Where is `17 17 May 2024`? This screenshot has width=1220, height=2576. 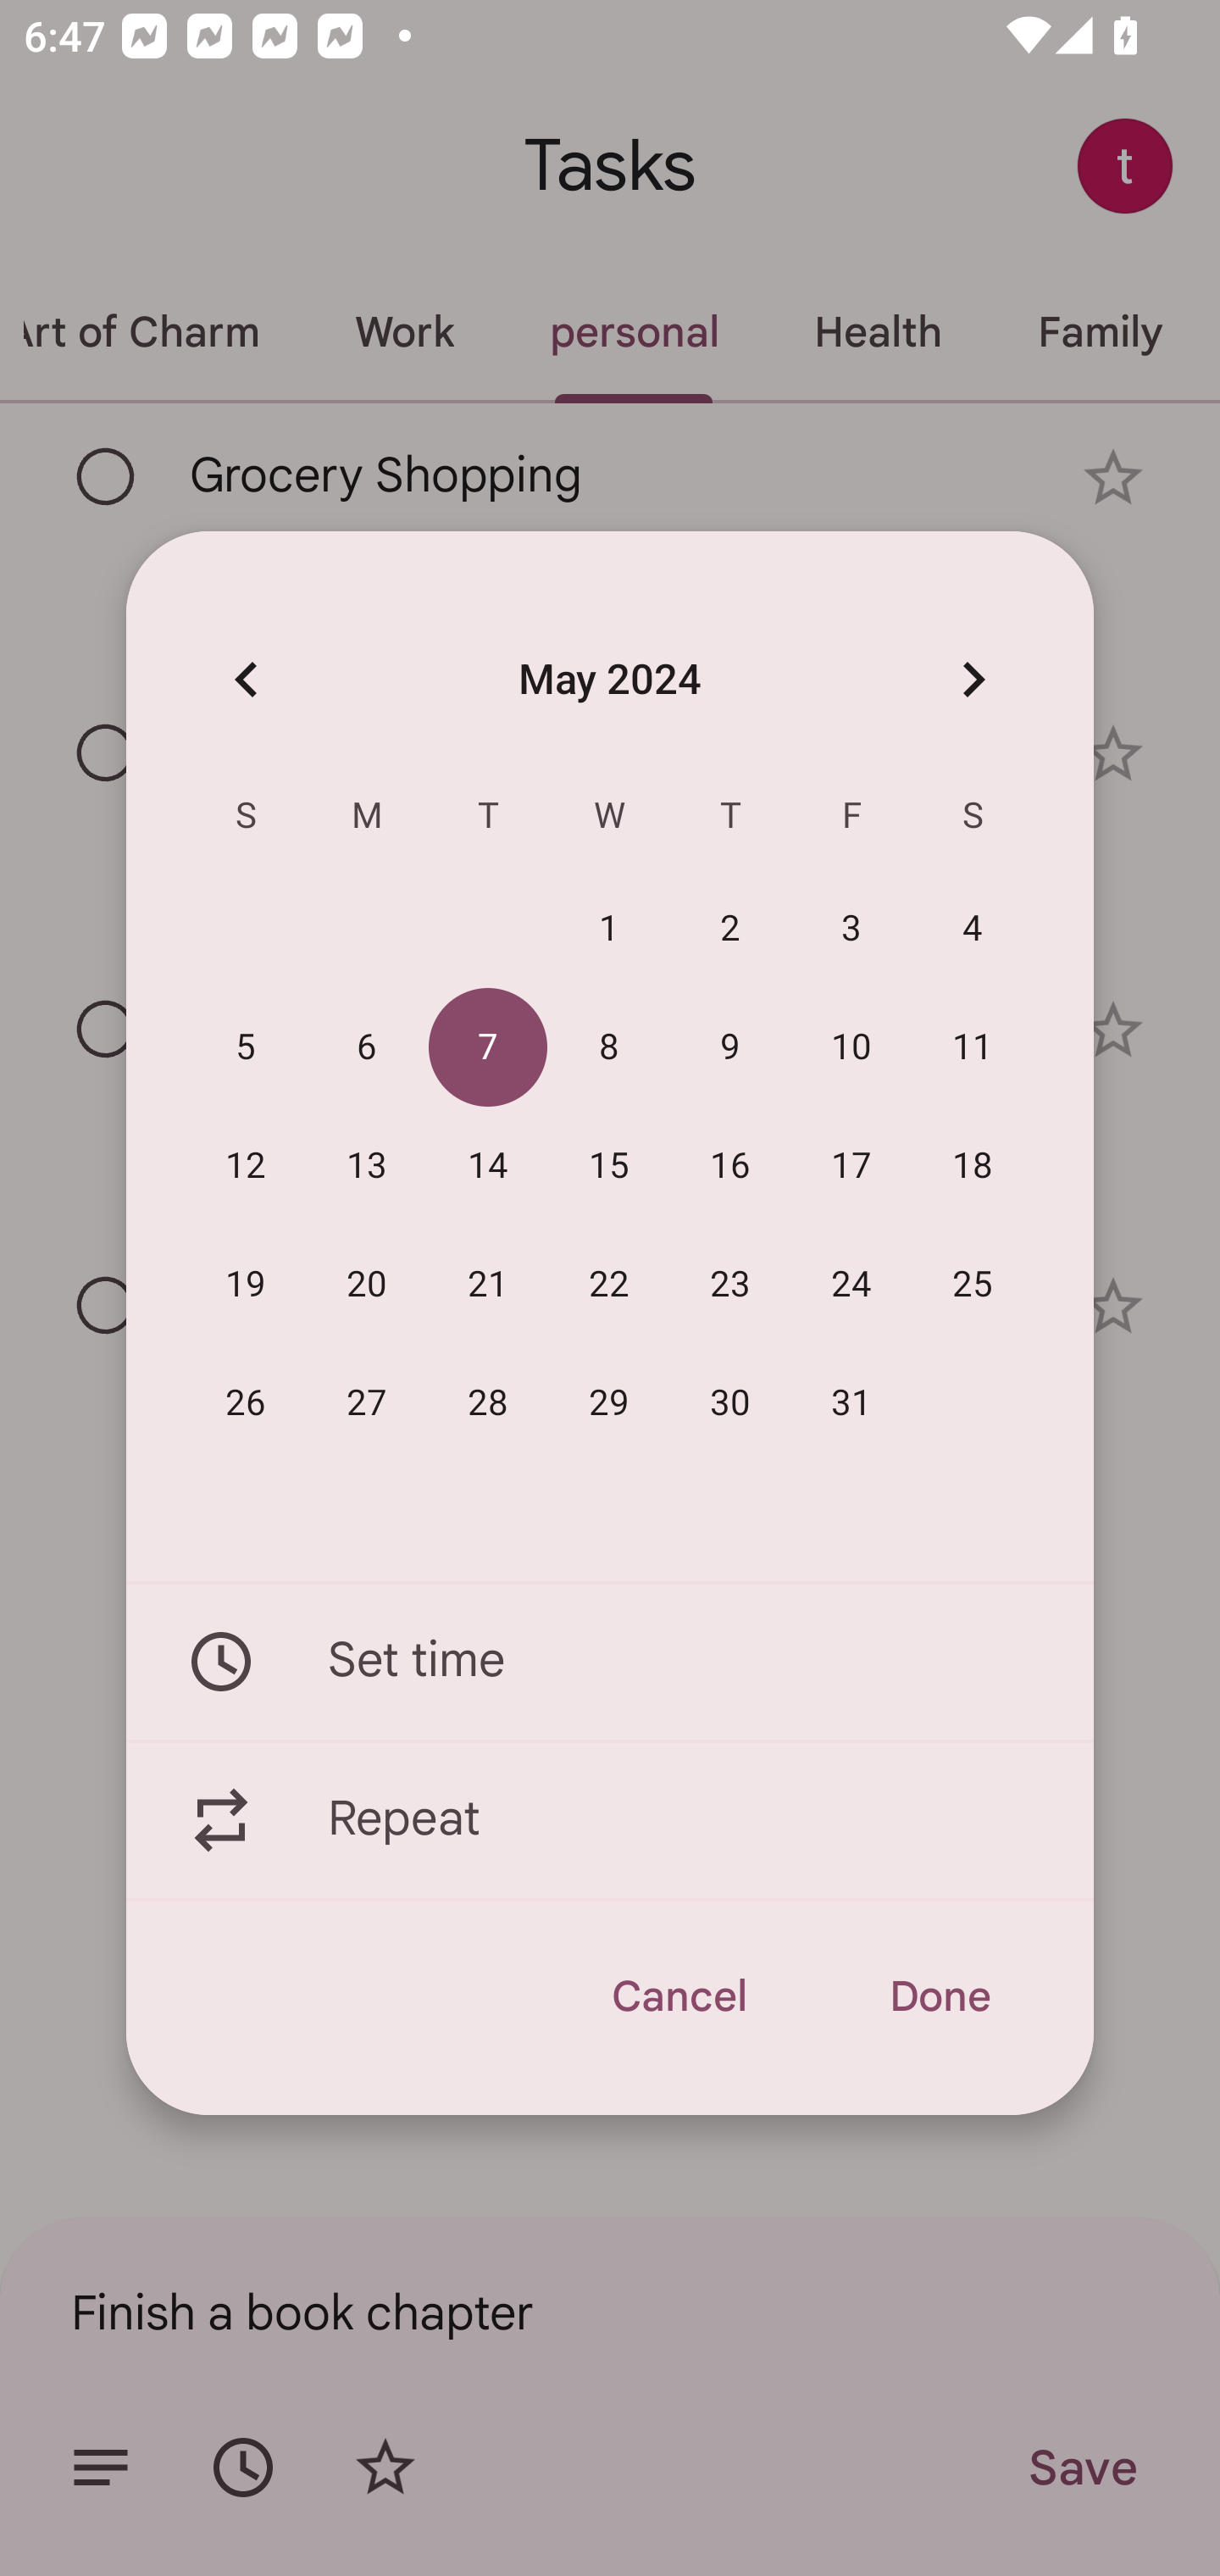 17 17 May 2024 is located at coordinates (852, 1167).